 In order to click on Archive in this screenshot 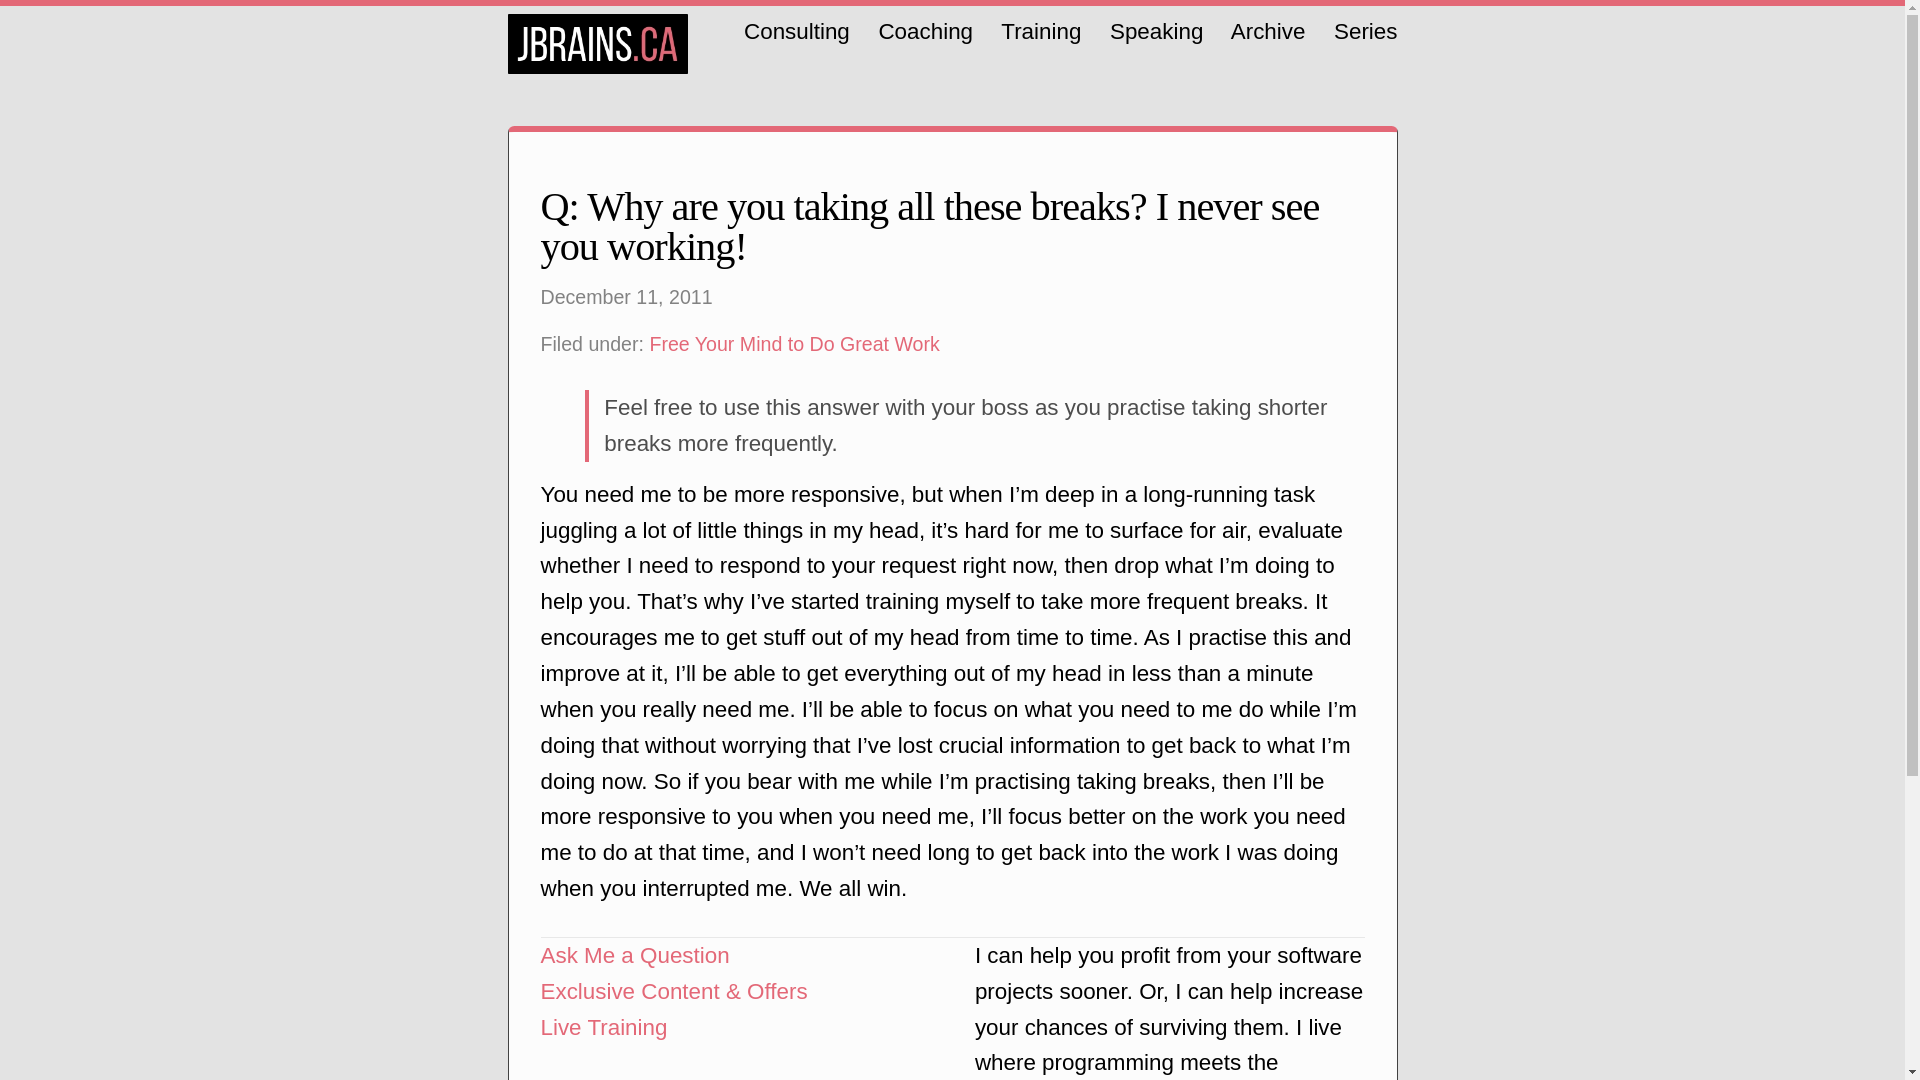, I will do `click(1268, 32)`.